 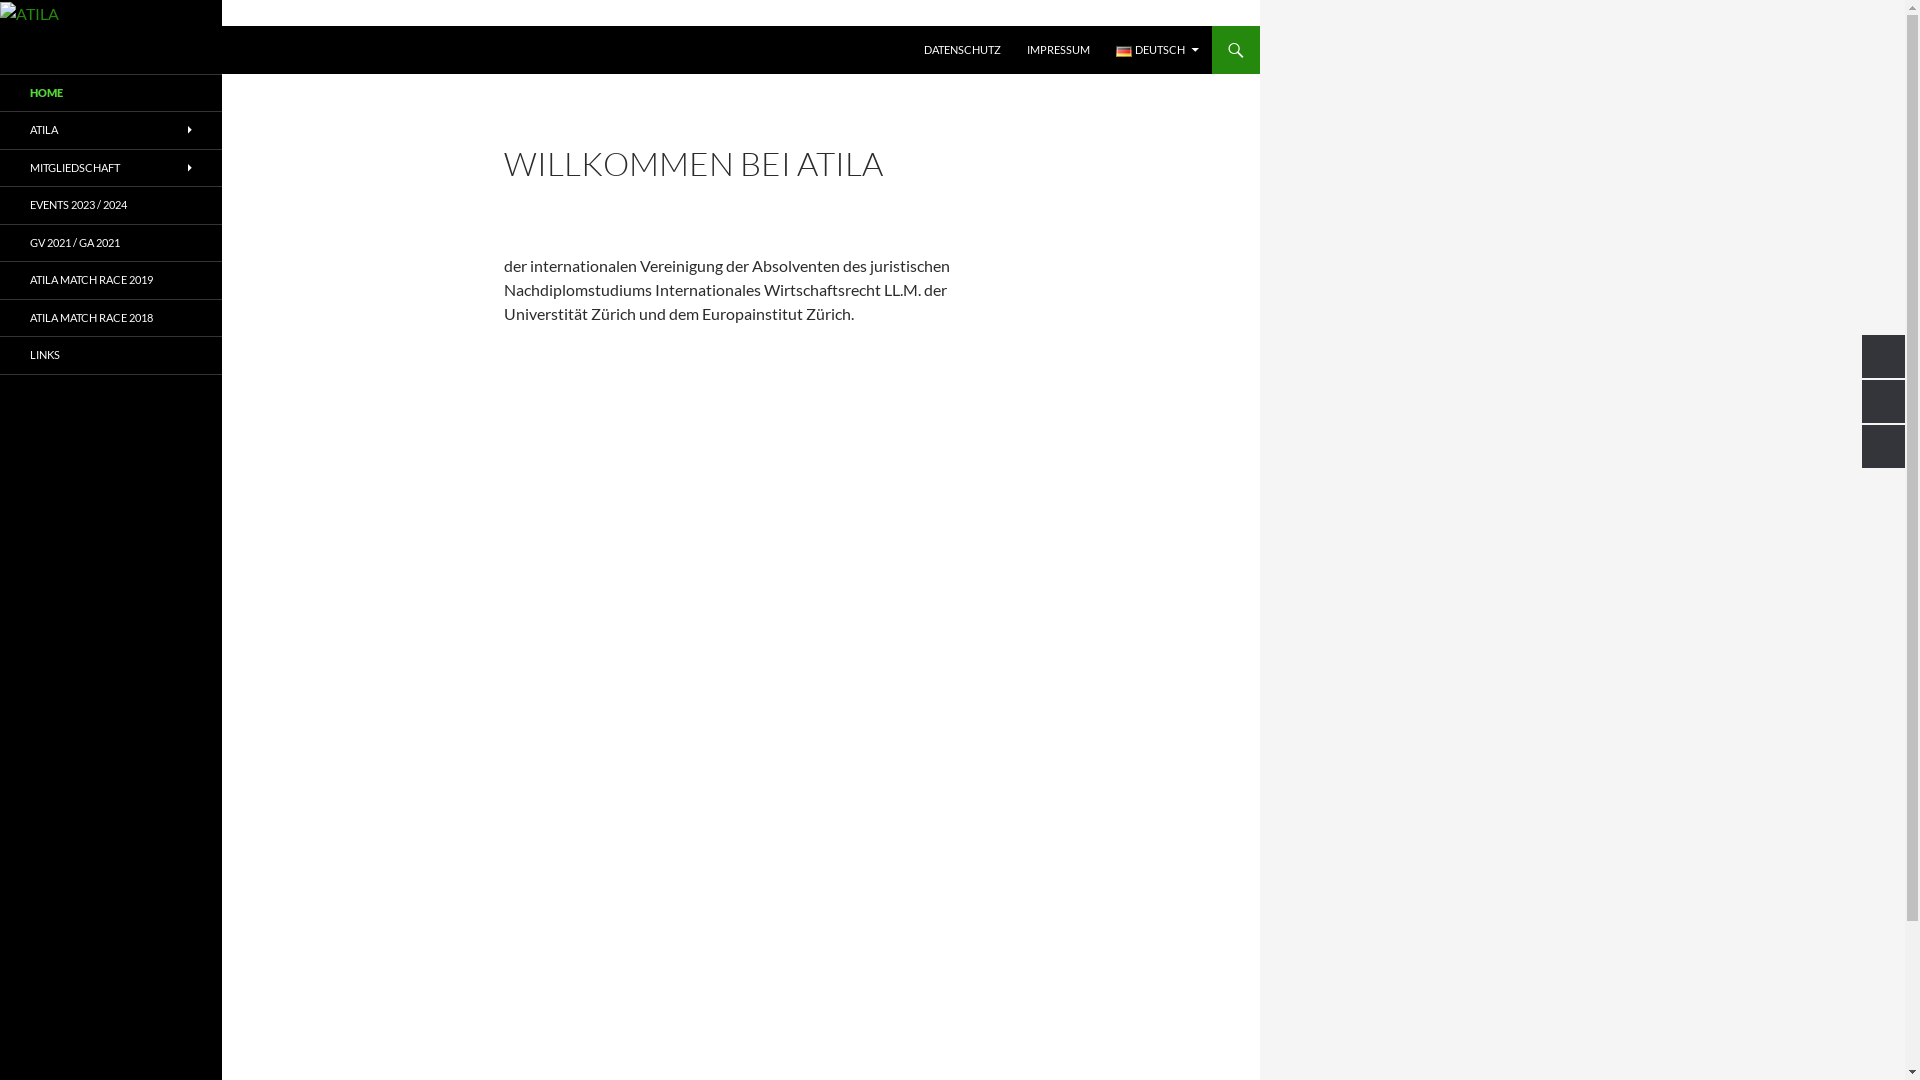 I want to click on SPRINGE ZUM INHALT, so click(x=924, y=26).